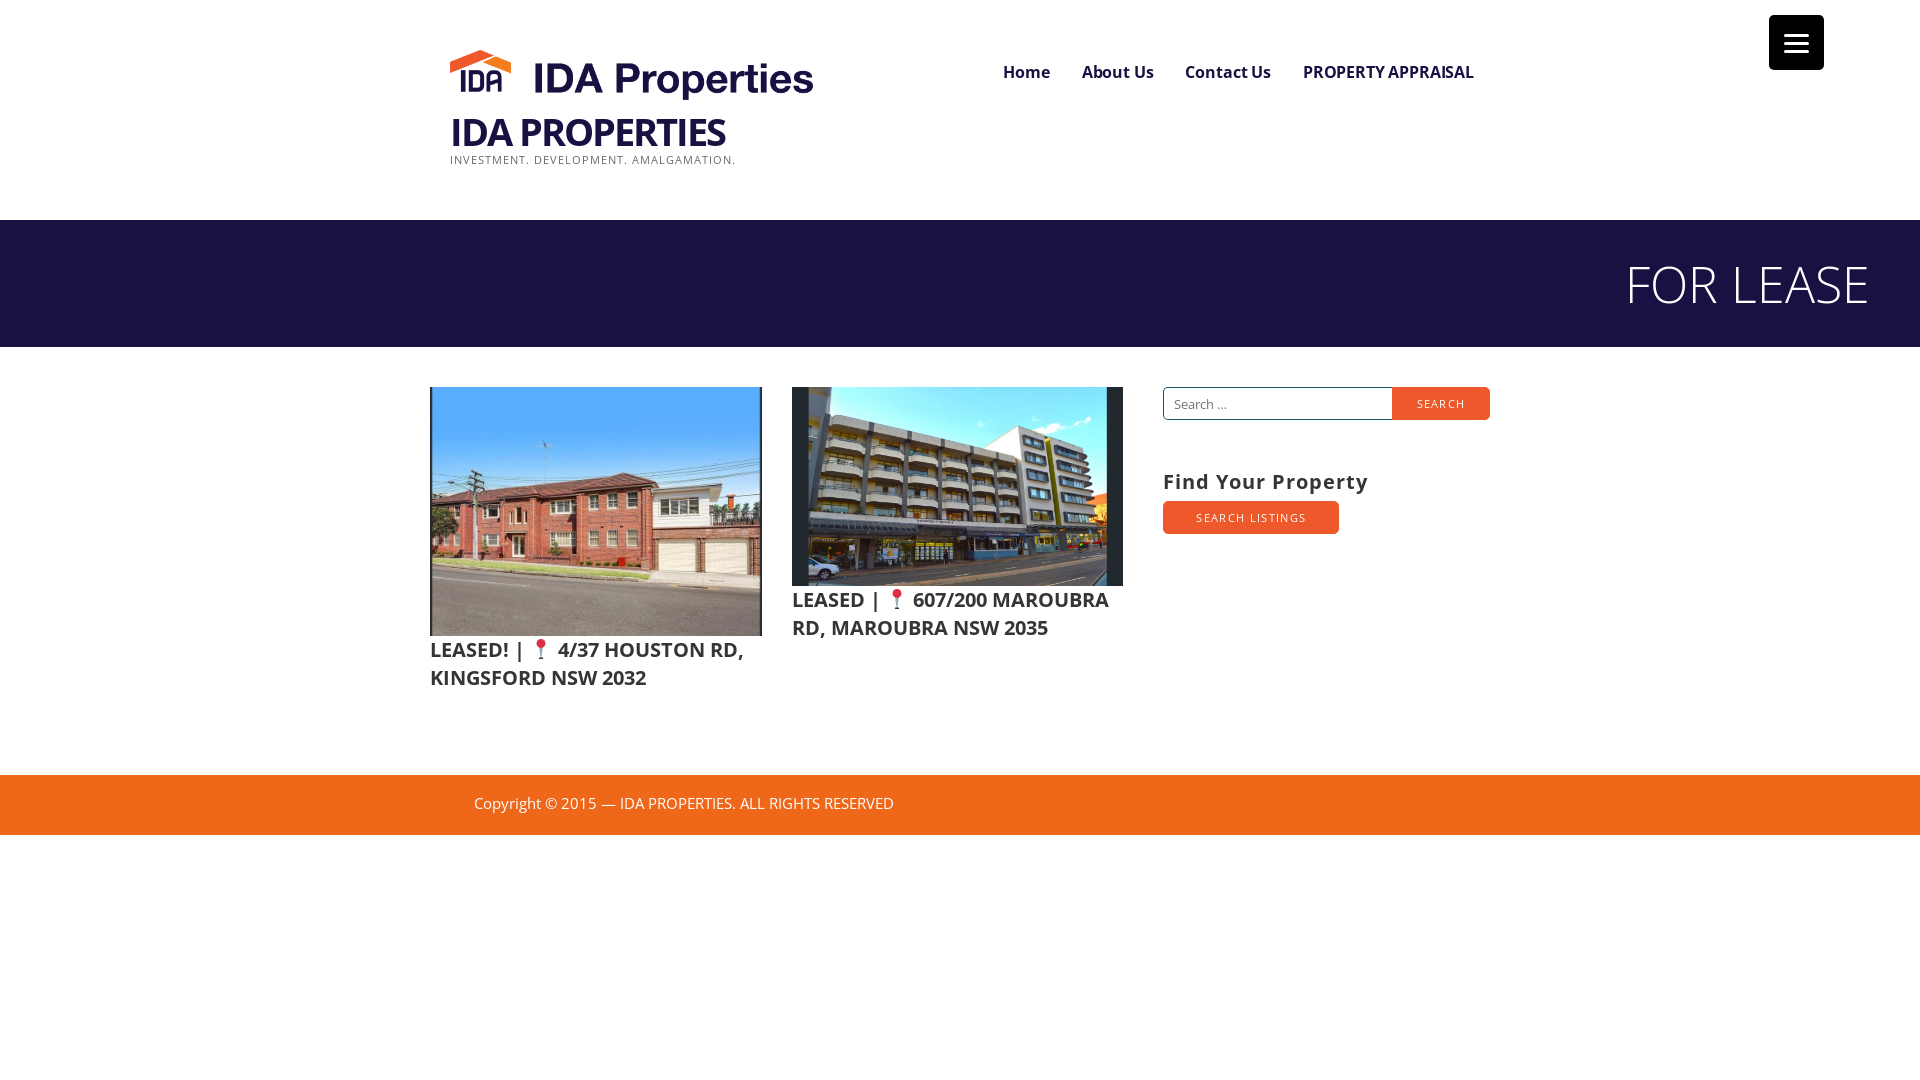 This screenshot has width=1920, height=1080. I want to click on SEARCH LISTINGS, so click(1251, 518).